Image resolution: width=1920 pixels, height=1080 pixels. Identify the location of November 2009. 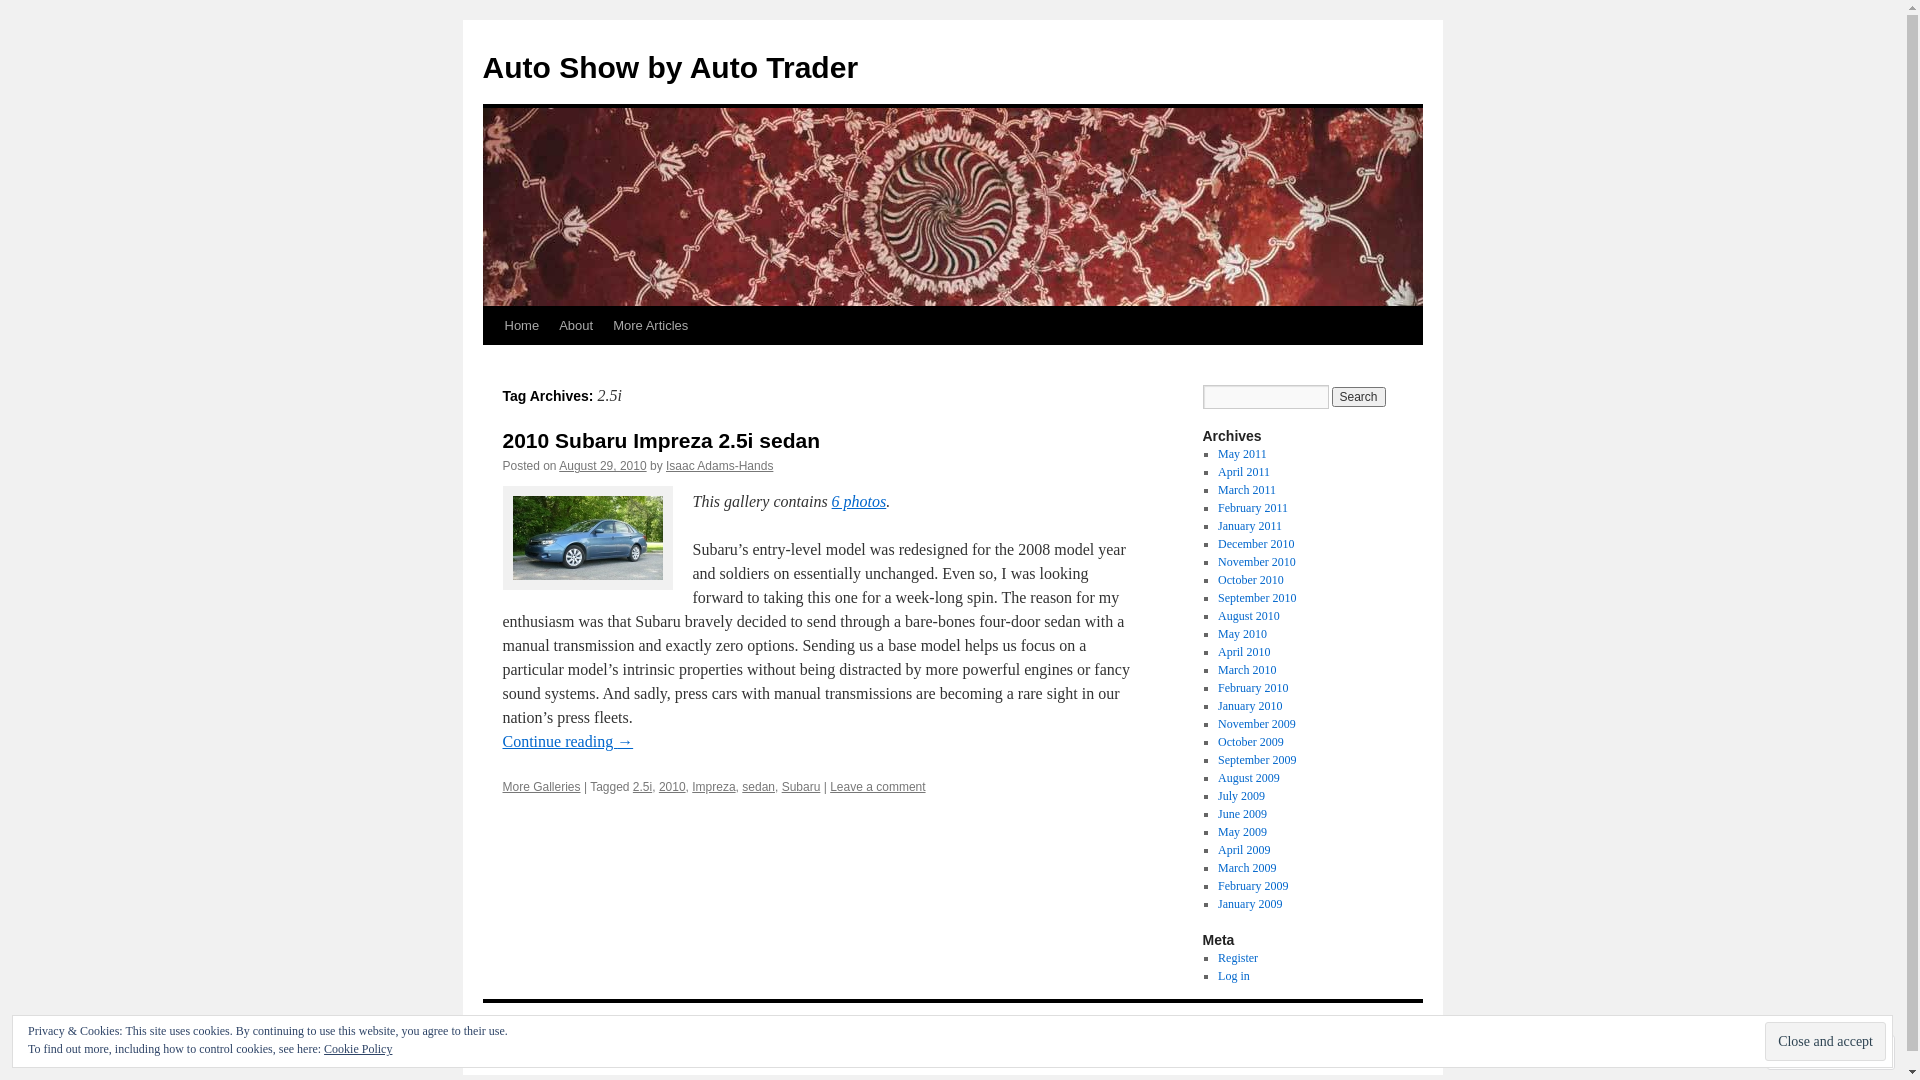
(1257, 724).